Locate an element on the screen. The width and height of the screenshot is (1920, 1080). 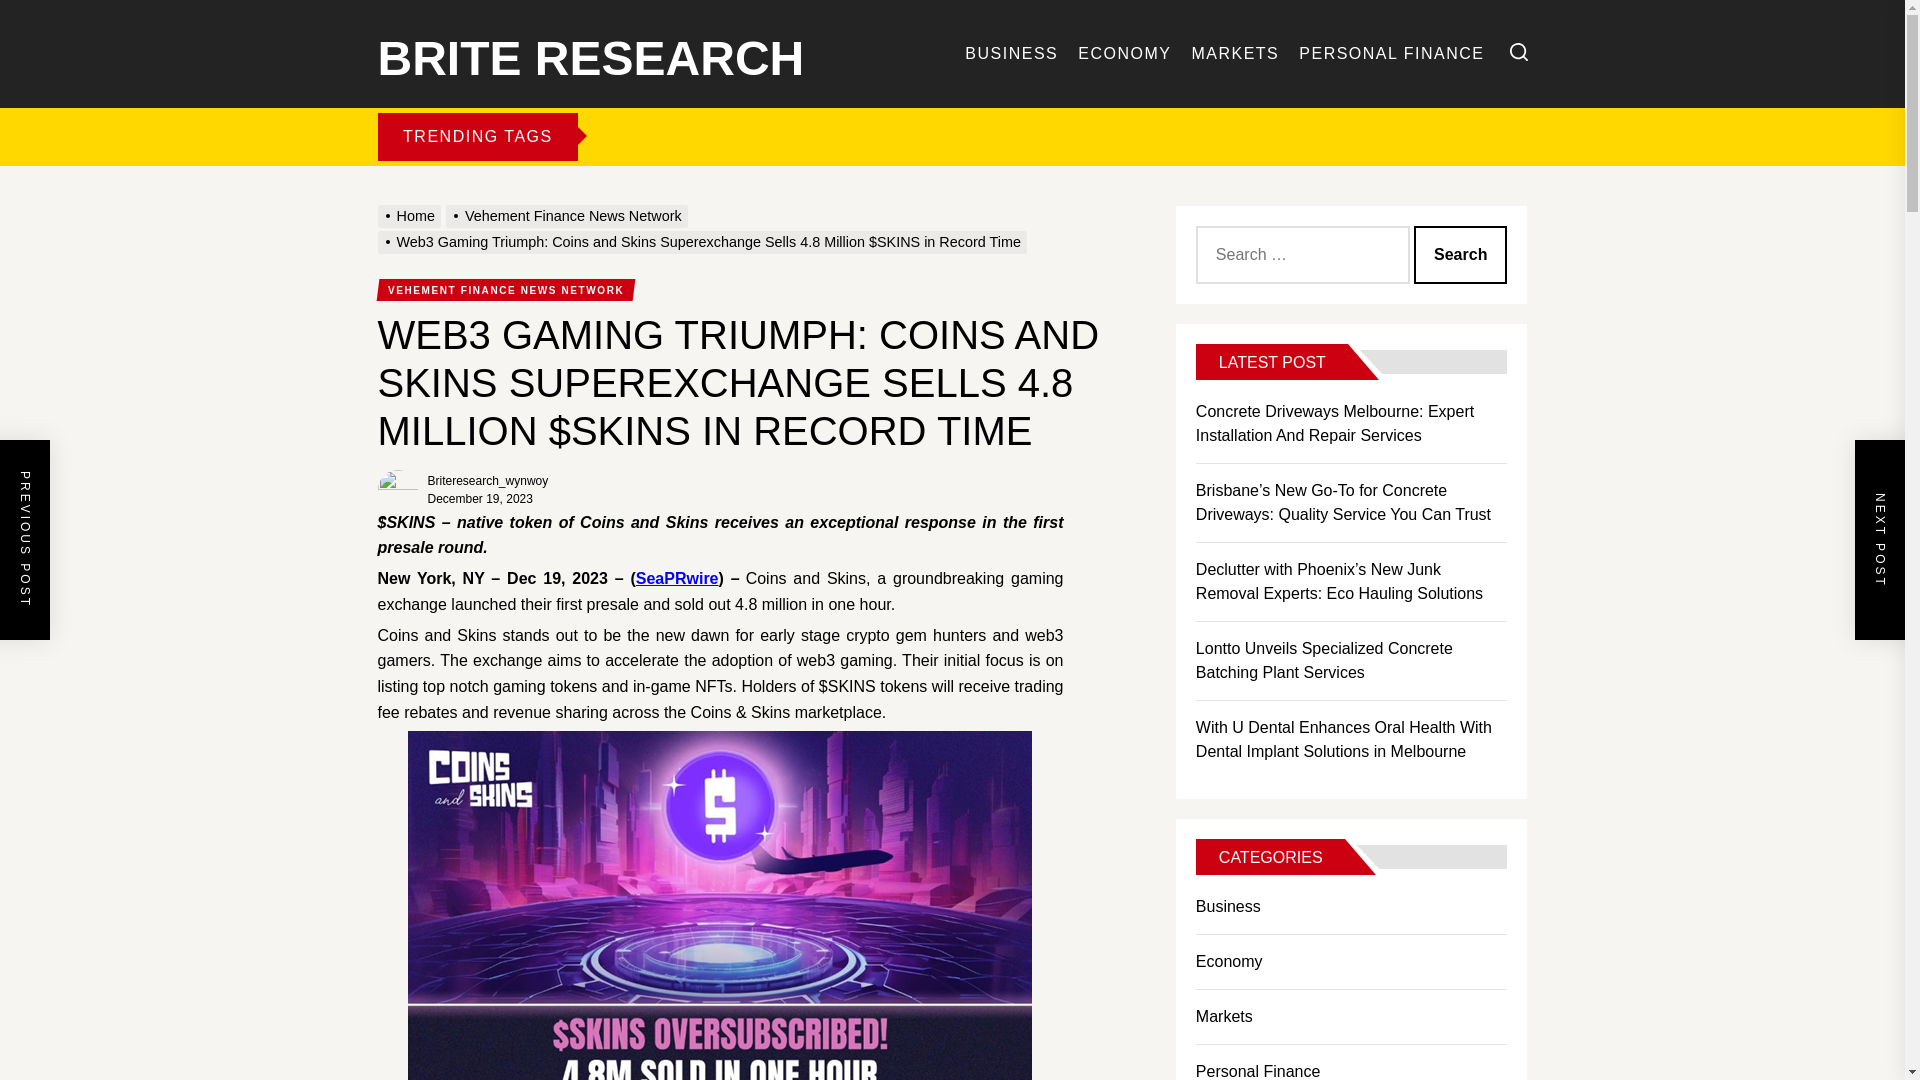
BUSINESS is located at coordinates (1011, 54).